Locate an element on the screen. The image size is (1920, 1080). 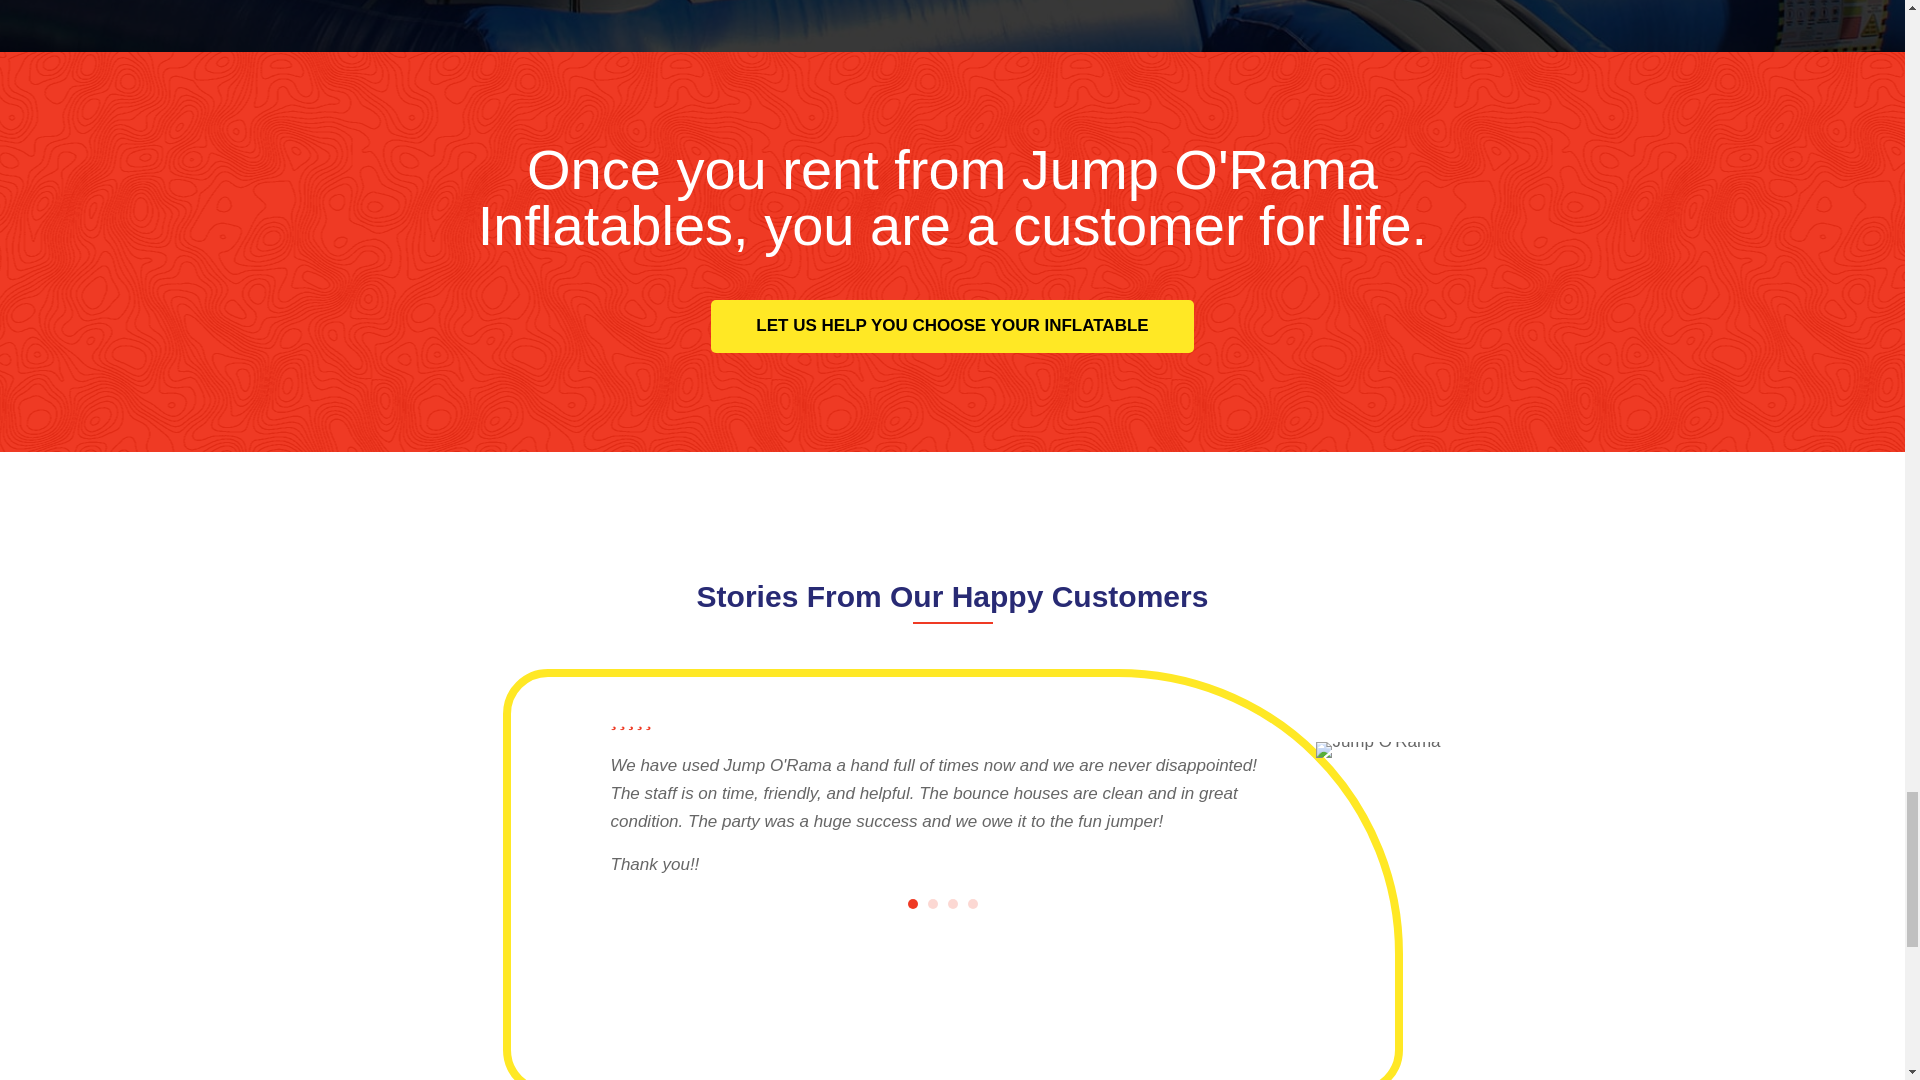
1 is located at coordinates (912, 904).